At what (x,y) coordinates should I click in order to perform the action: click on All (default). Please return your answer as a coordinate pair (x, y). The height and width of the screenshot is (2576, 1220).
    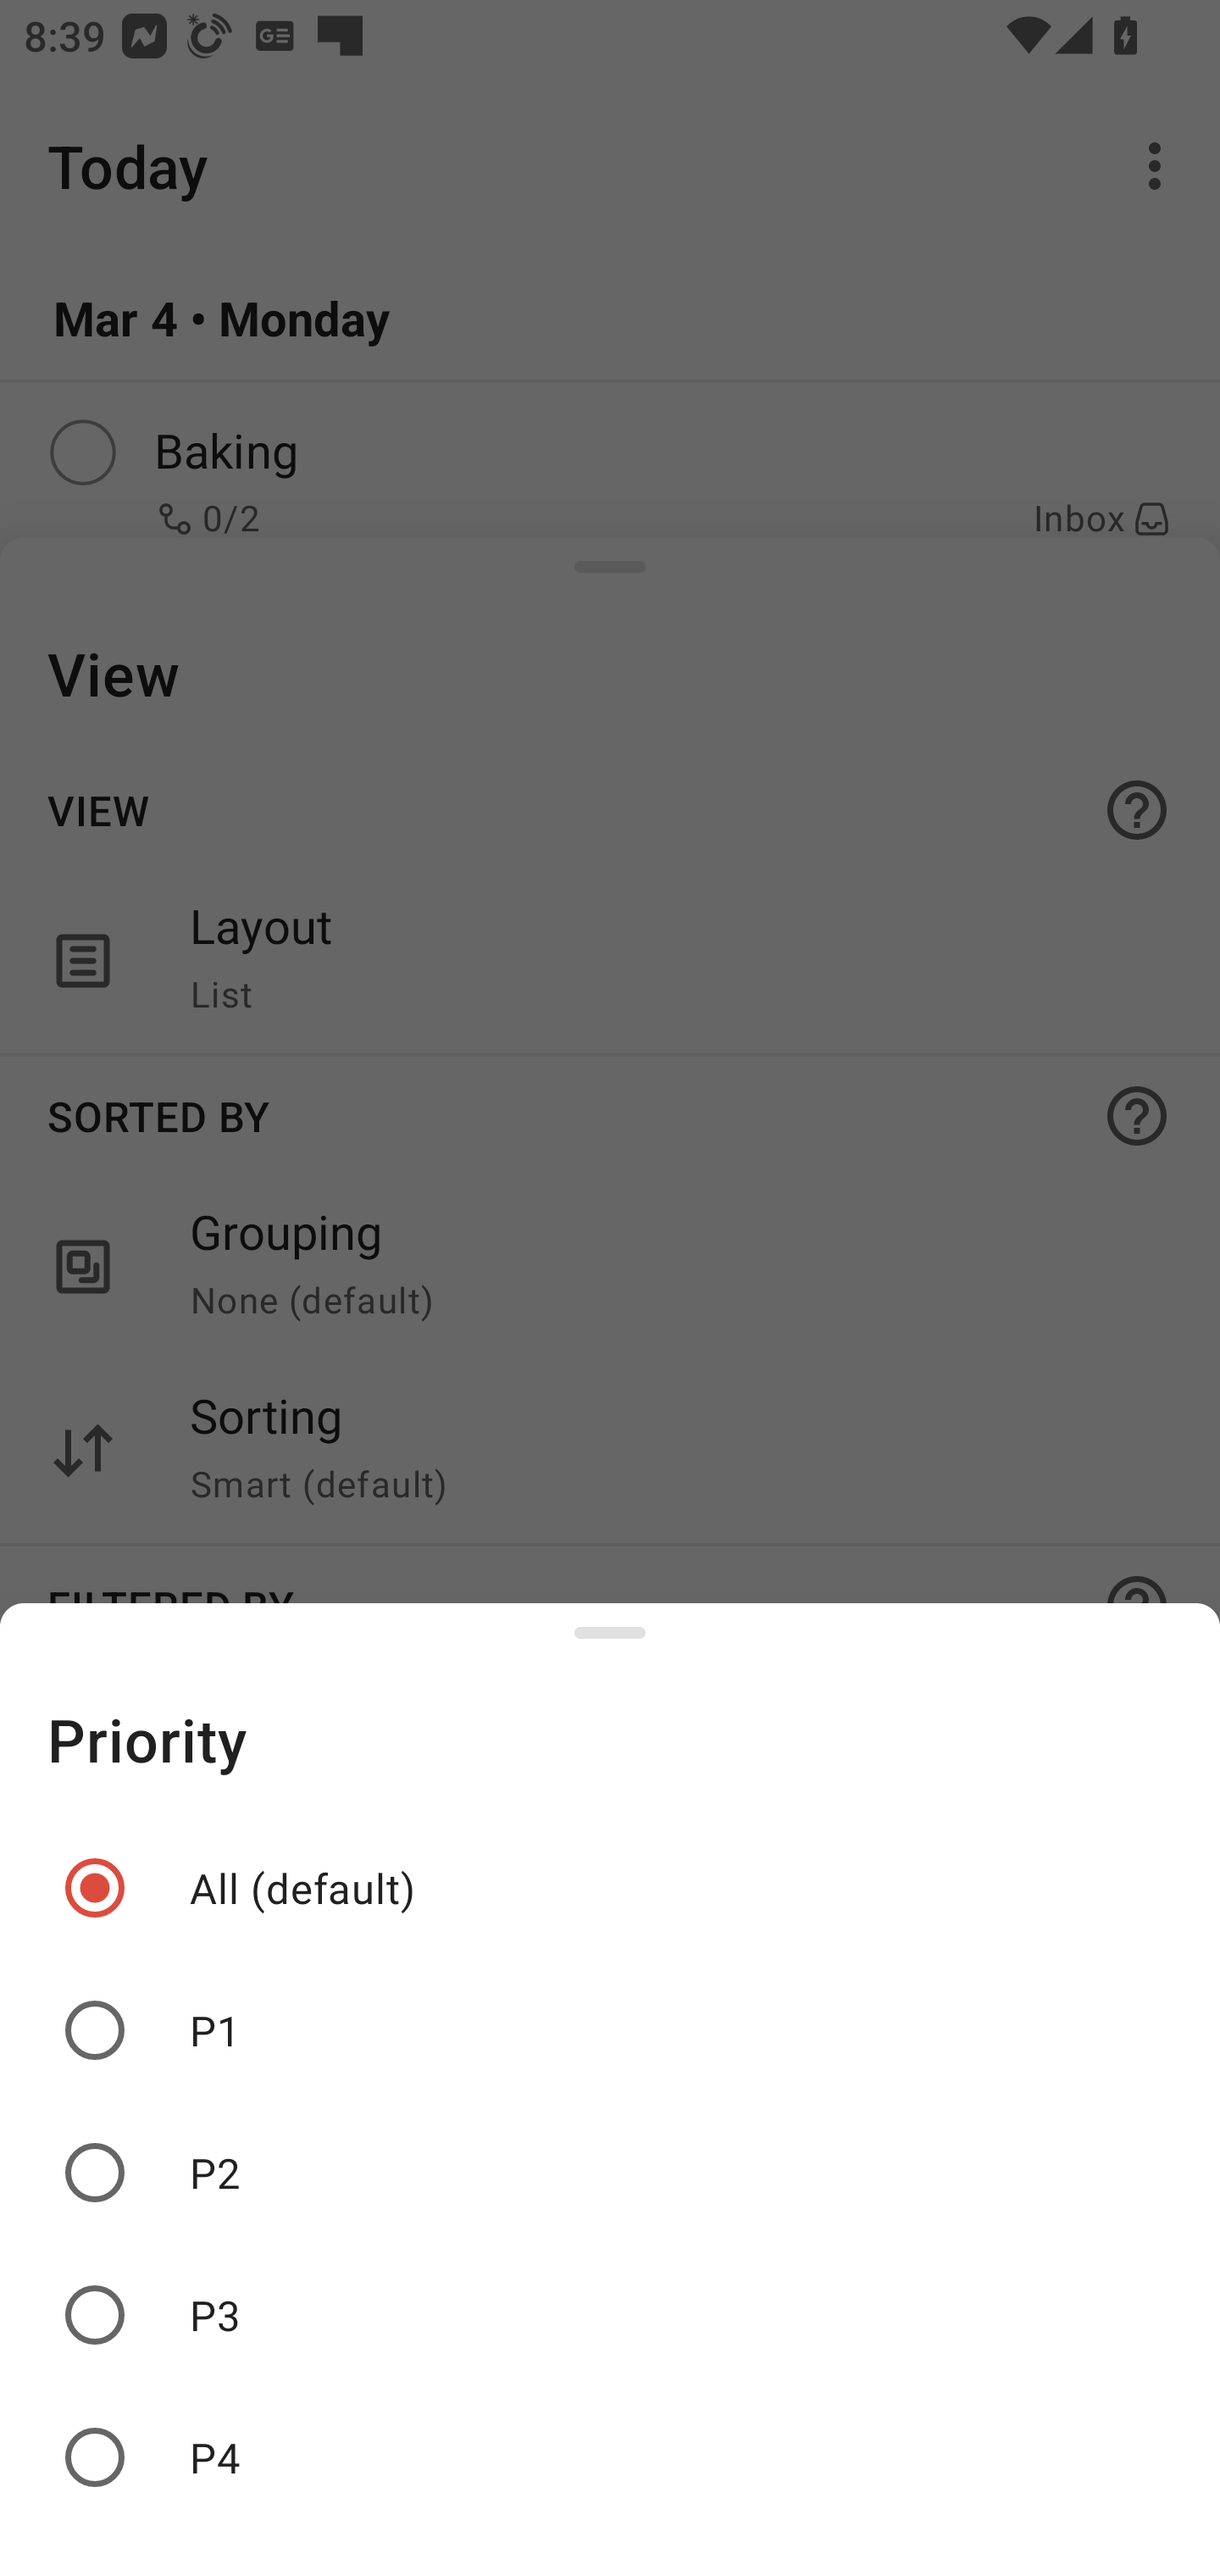
    Looking at the image, I should click on (610, 1888).